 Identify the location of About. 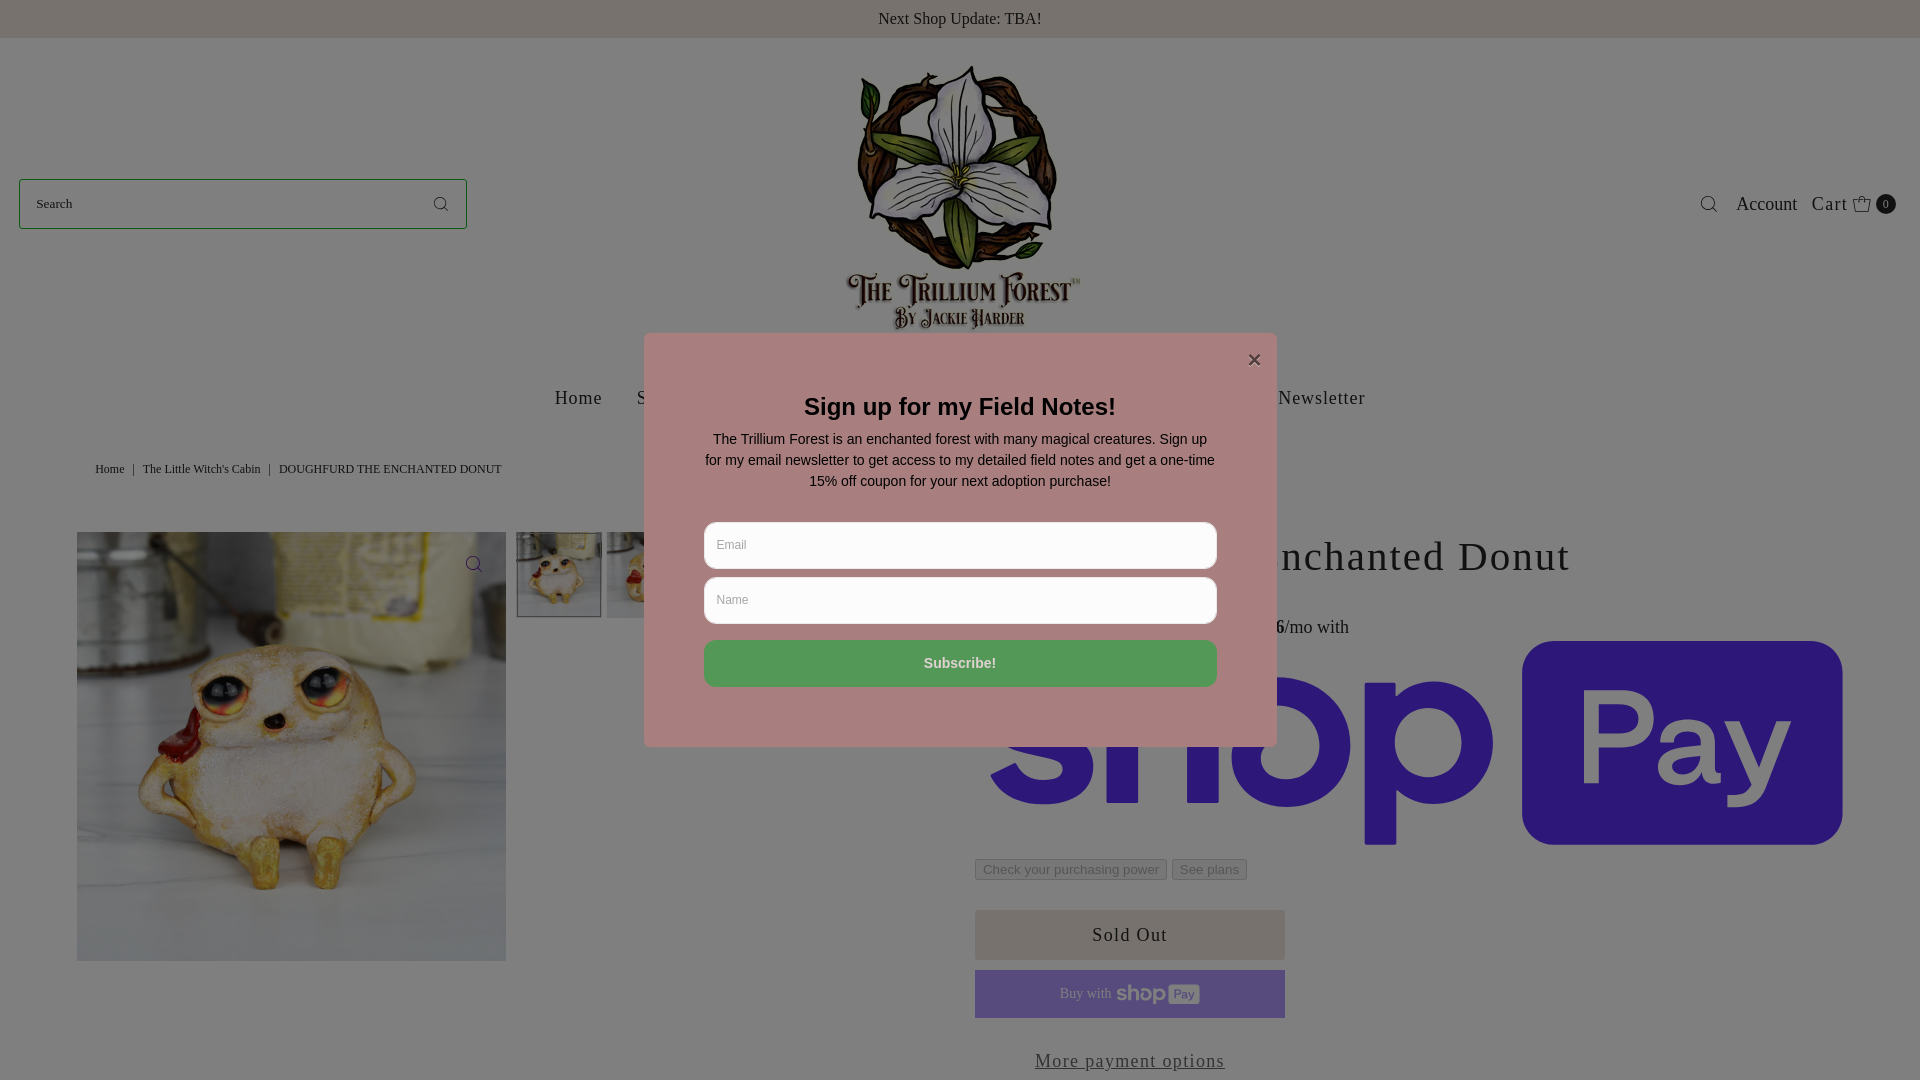
(1766, 202).